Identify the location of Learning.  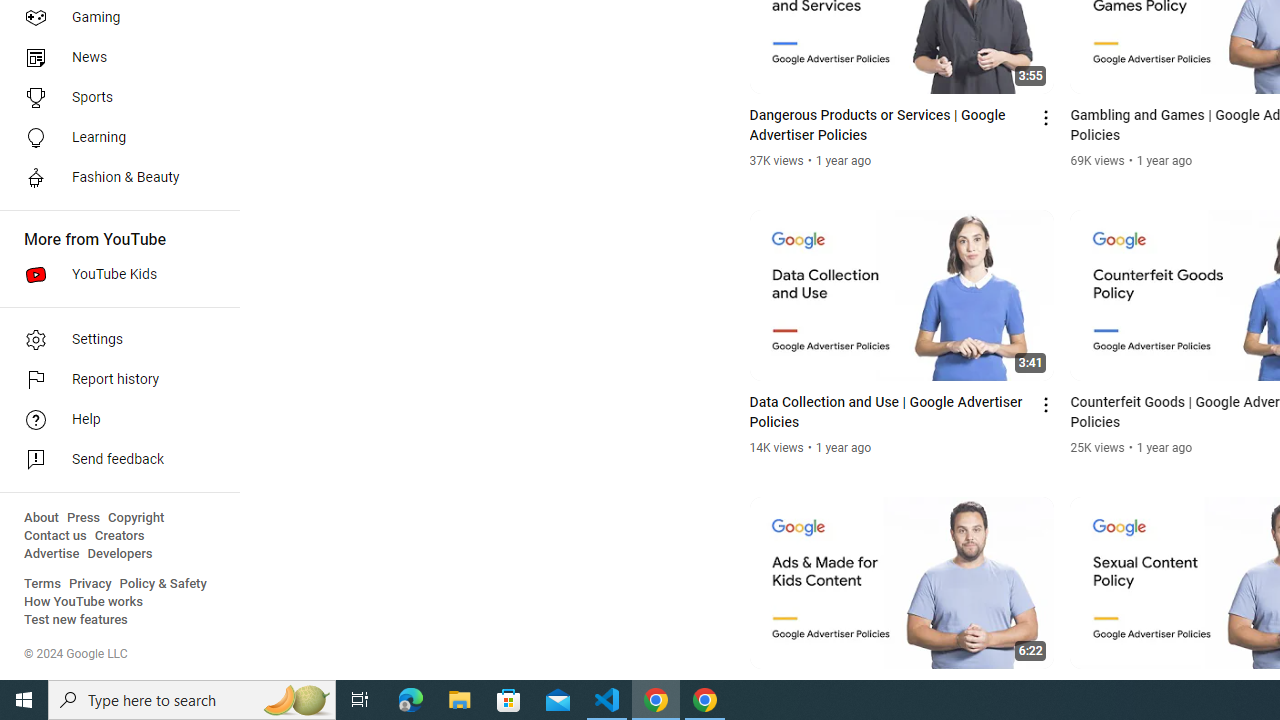
(114, 138).